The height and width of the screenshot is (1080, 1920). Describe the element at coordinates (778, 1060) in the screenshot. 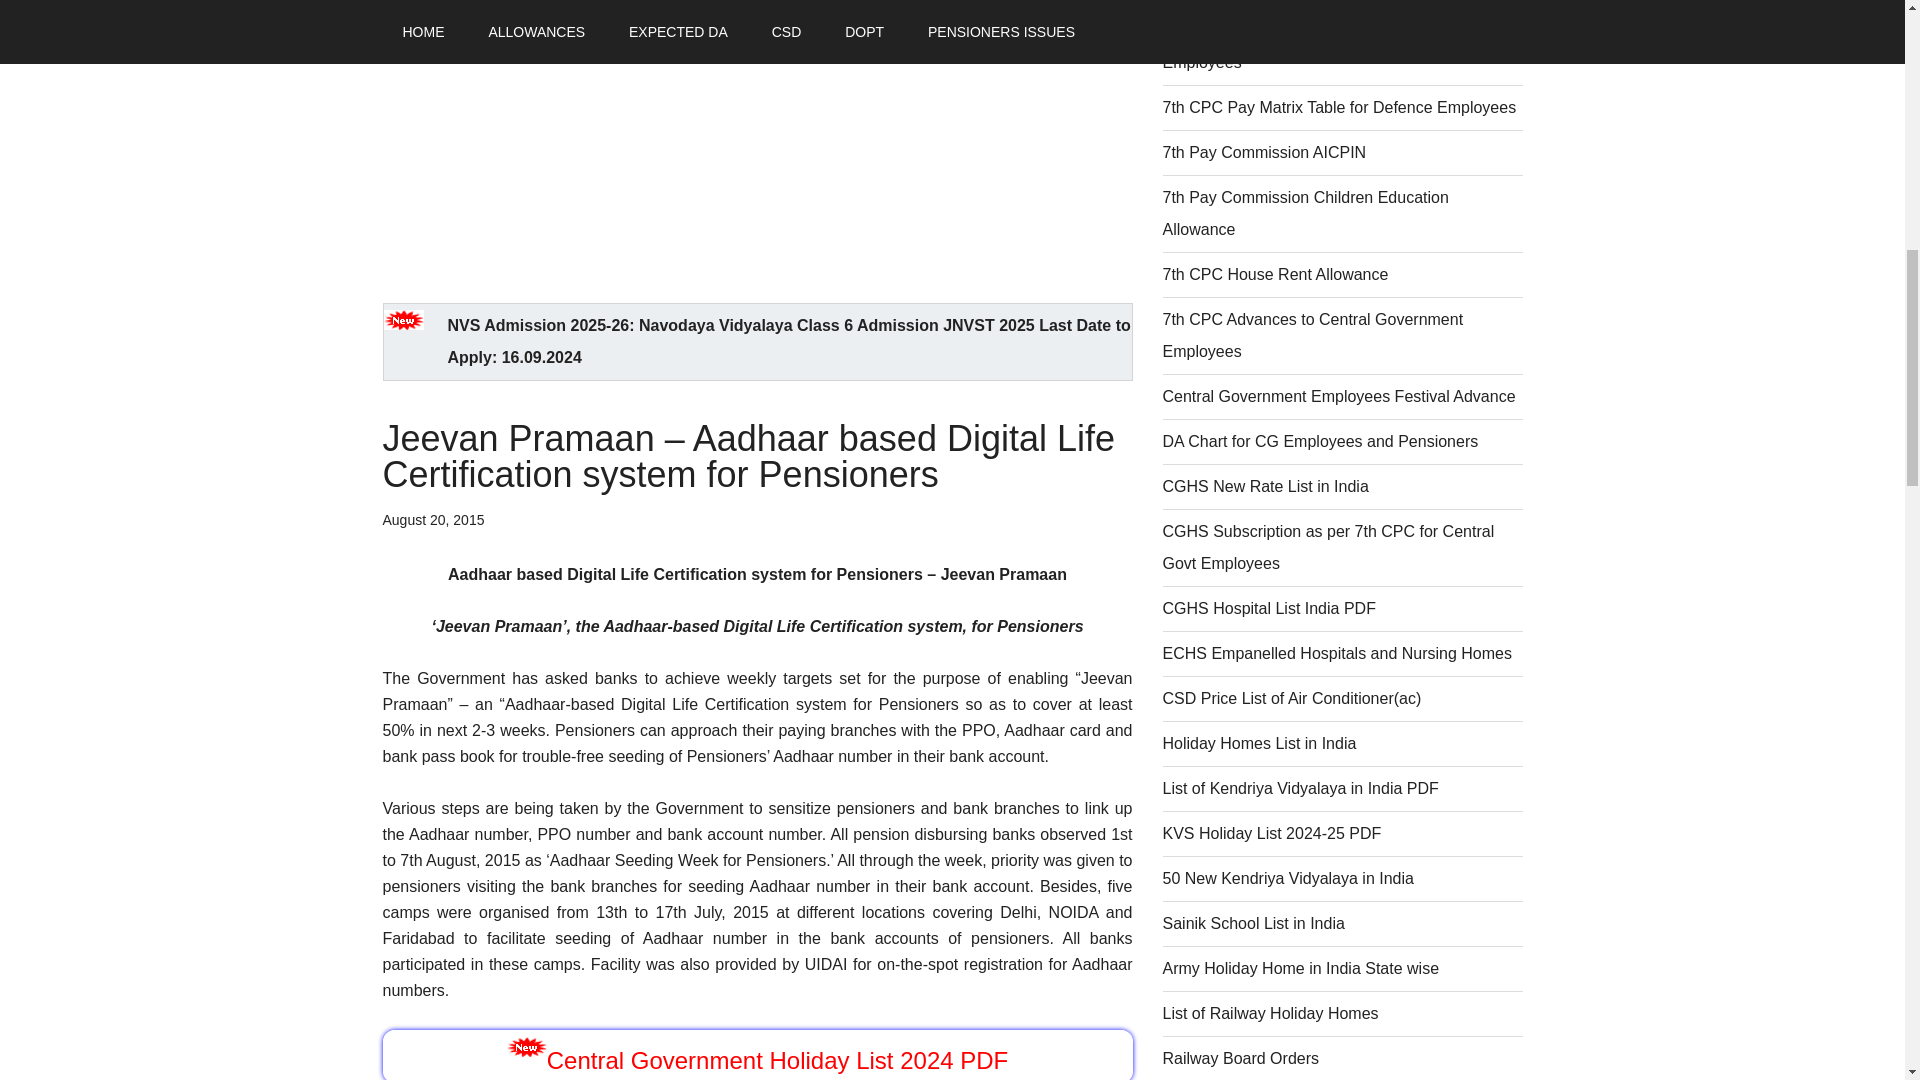

I see `Central Government Holiday List 2024 PDF` at that location.